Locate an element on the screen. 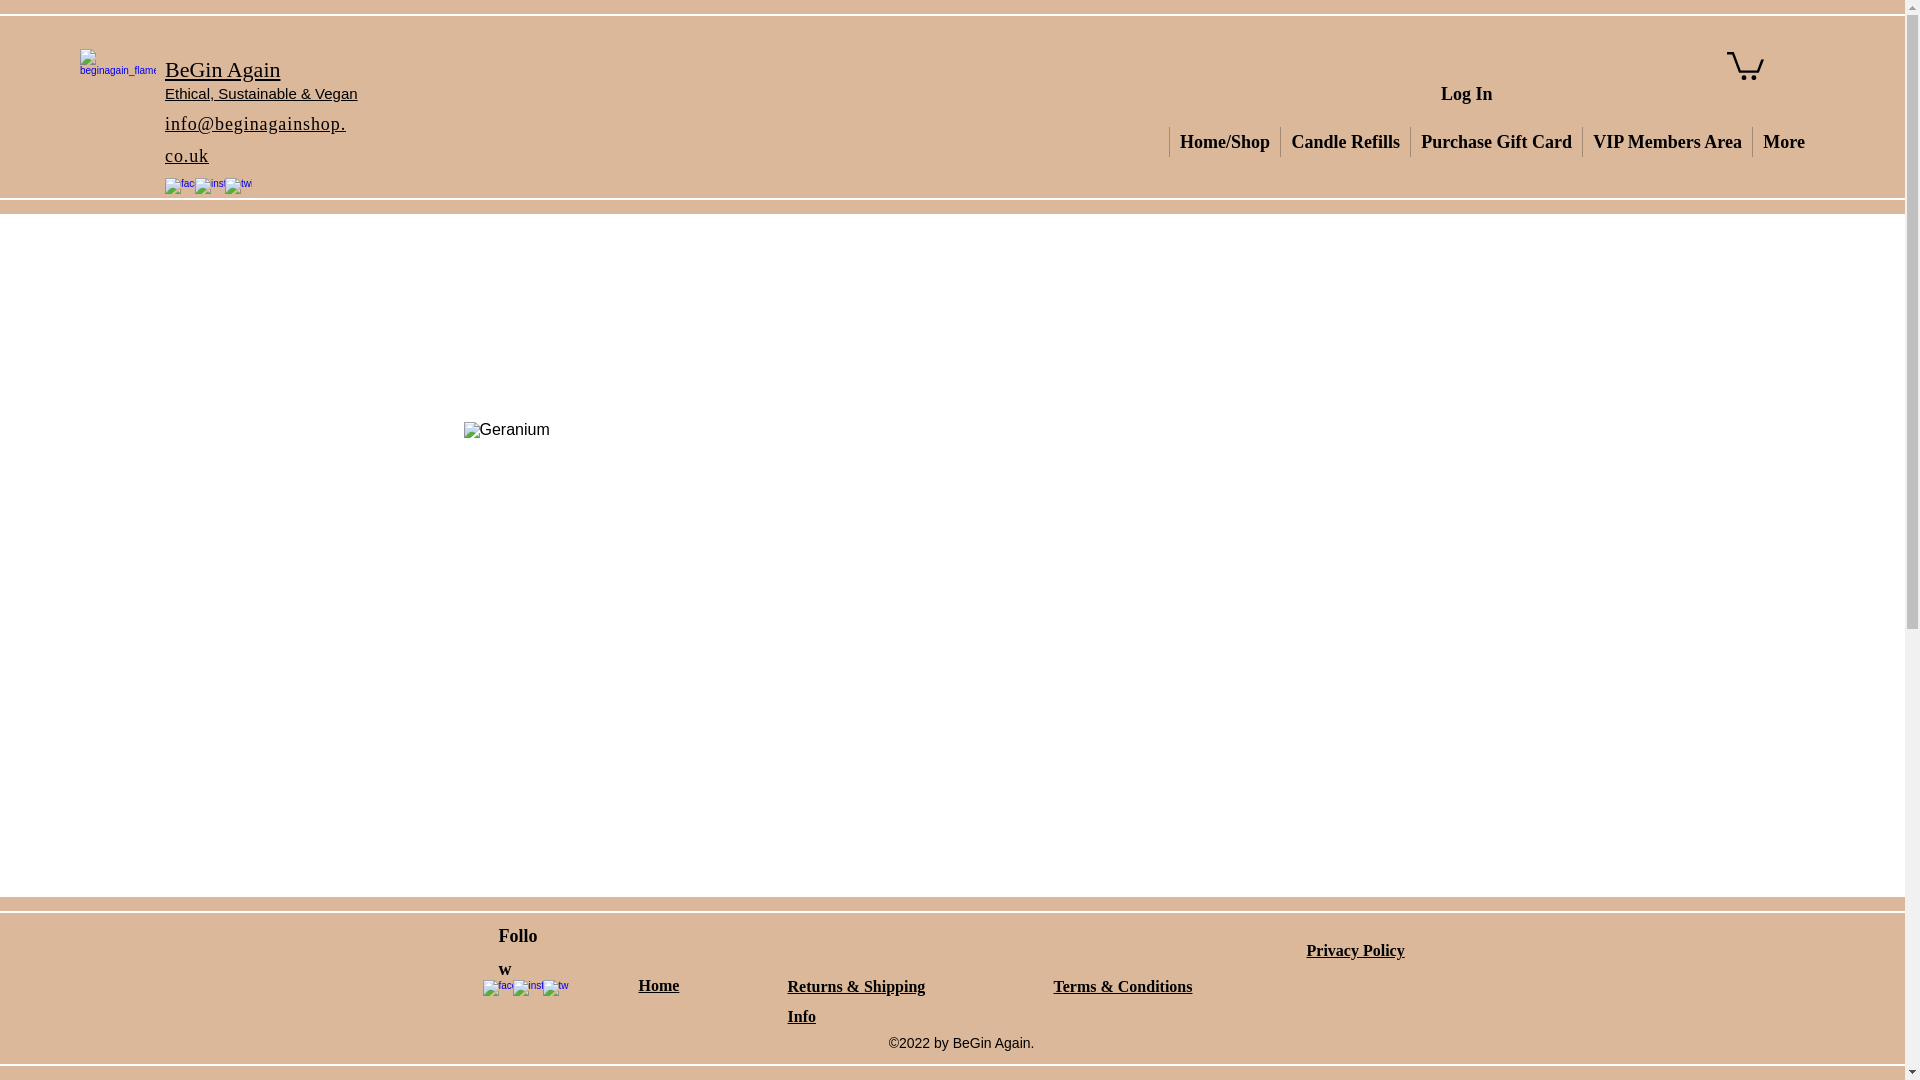 The width and height of the screenshot is (1920, 1080). Loyalty is located at coordinates (1782, 142).